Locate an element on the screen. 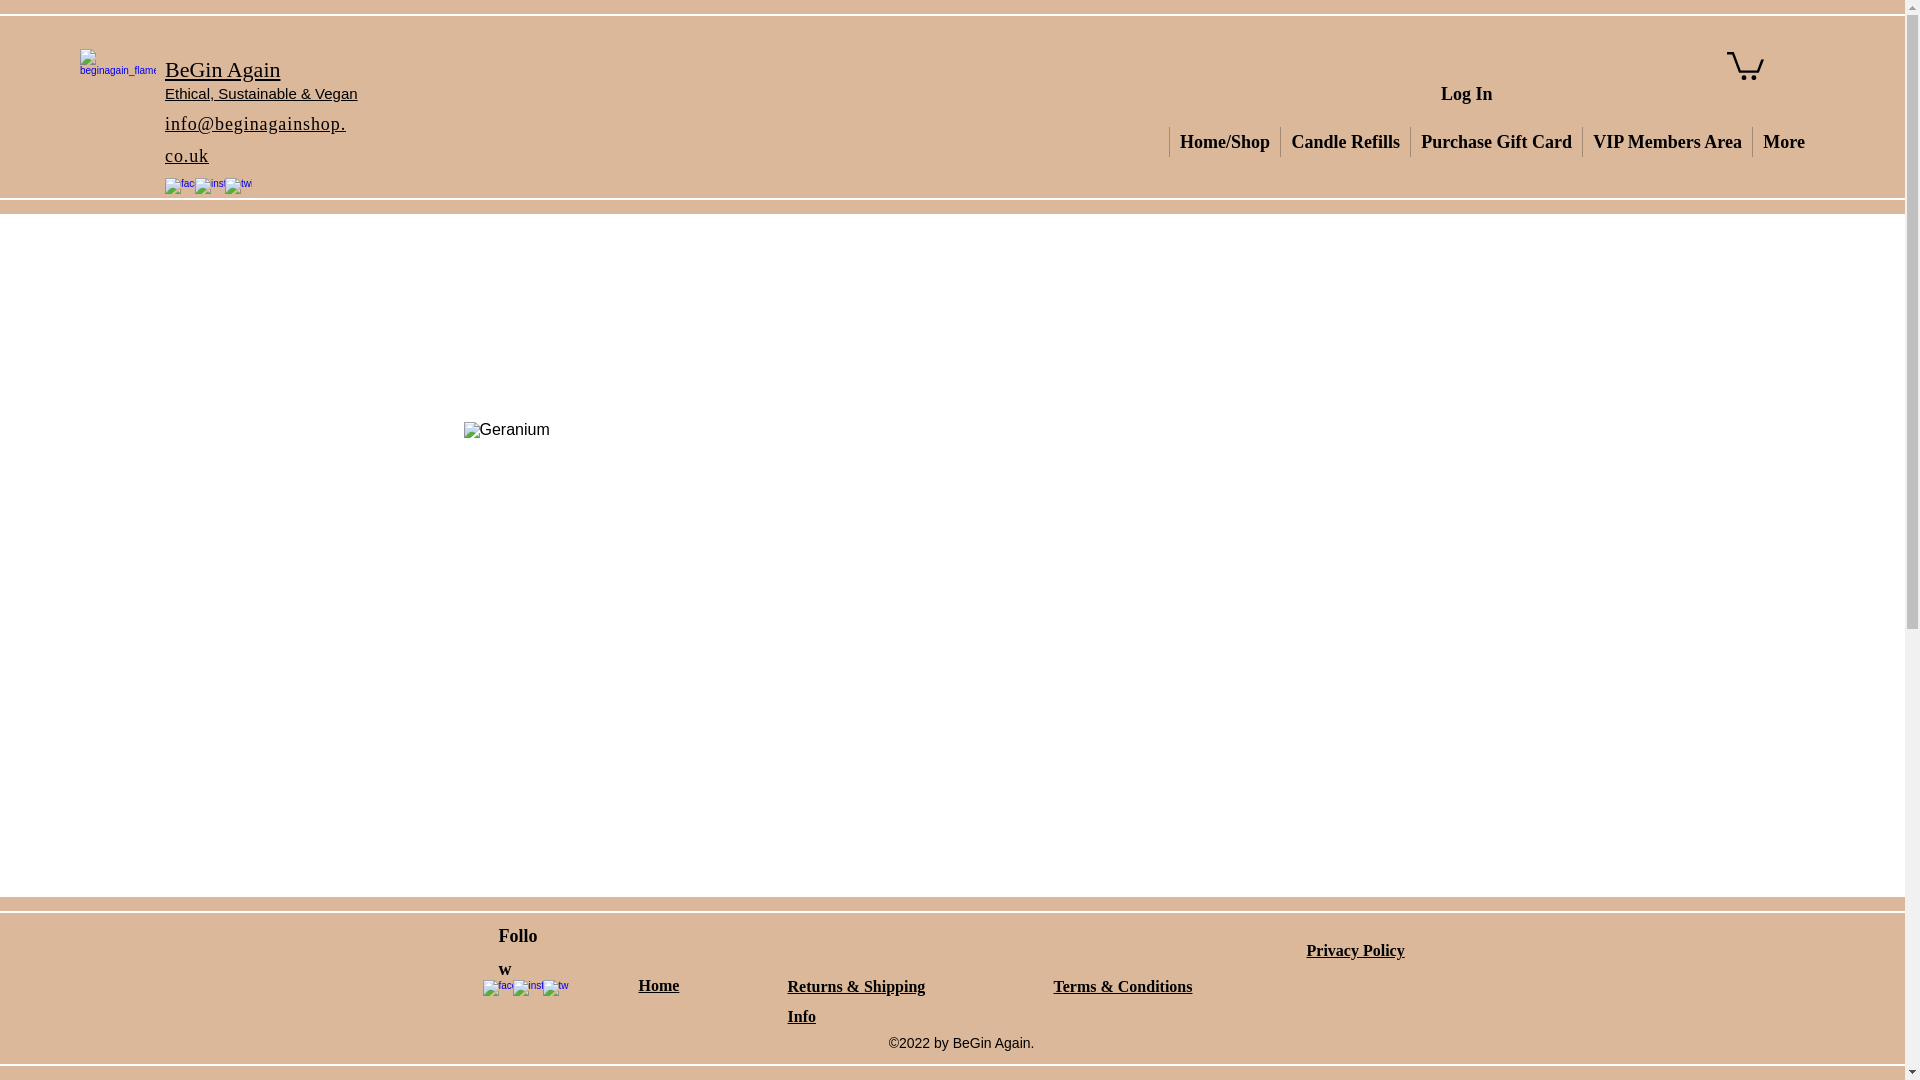 The width and height of the screenshot is (1920, 1080). Loyalty is located at coordinates (1782, 142).